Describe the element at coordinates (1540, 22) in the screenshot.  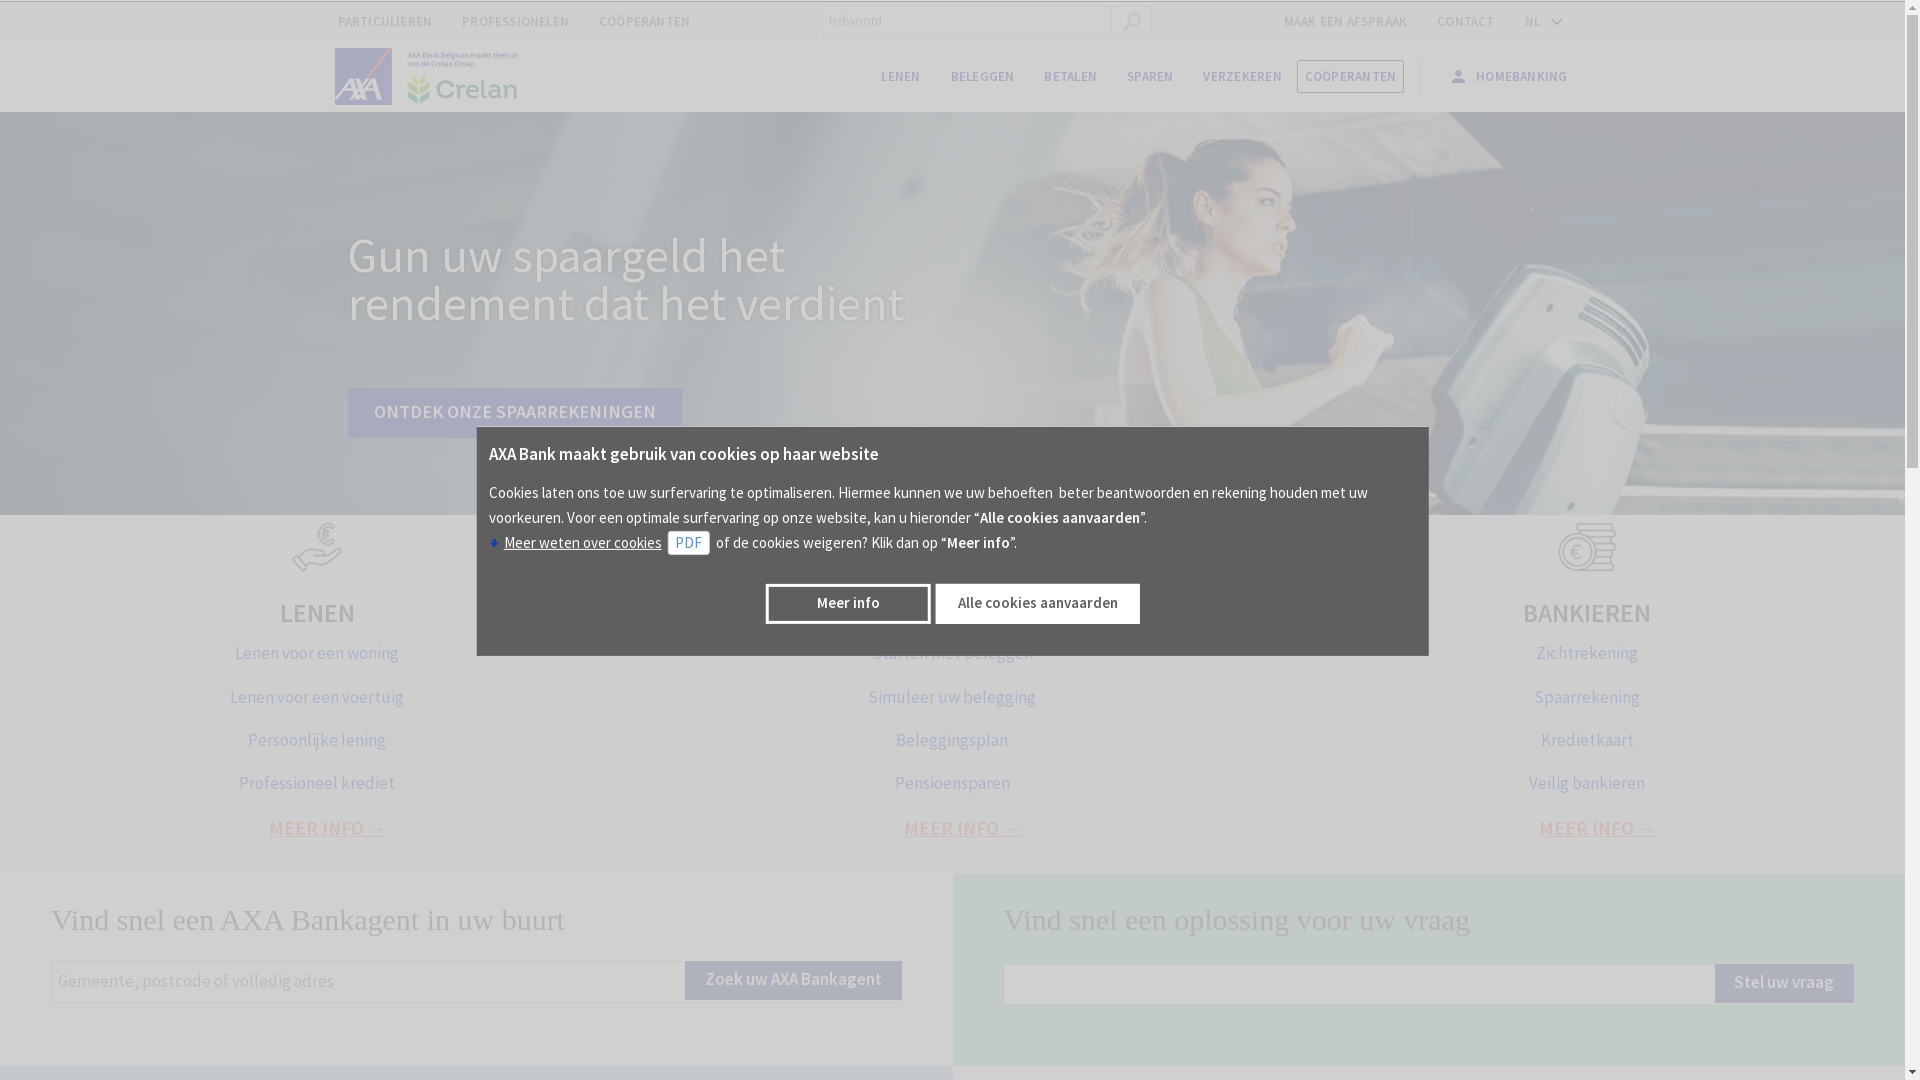
I see `NL` at that location.